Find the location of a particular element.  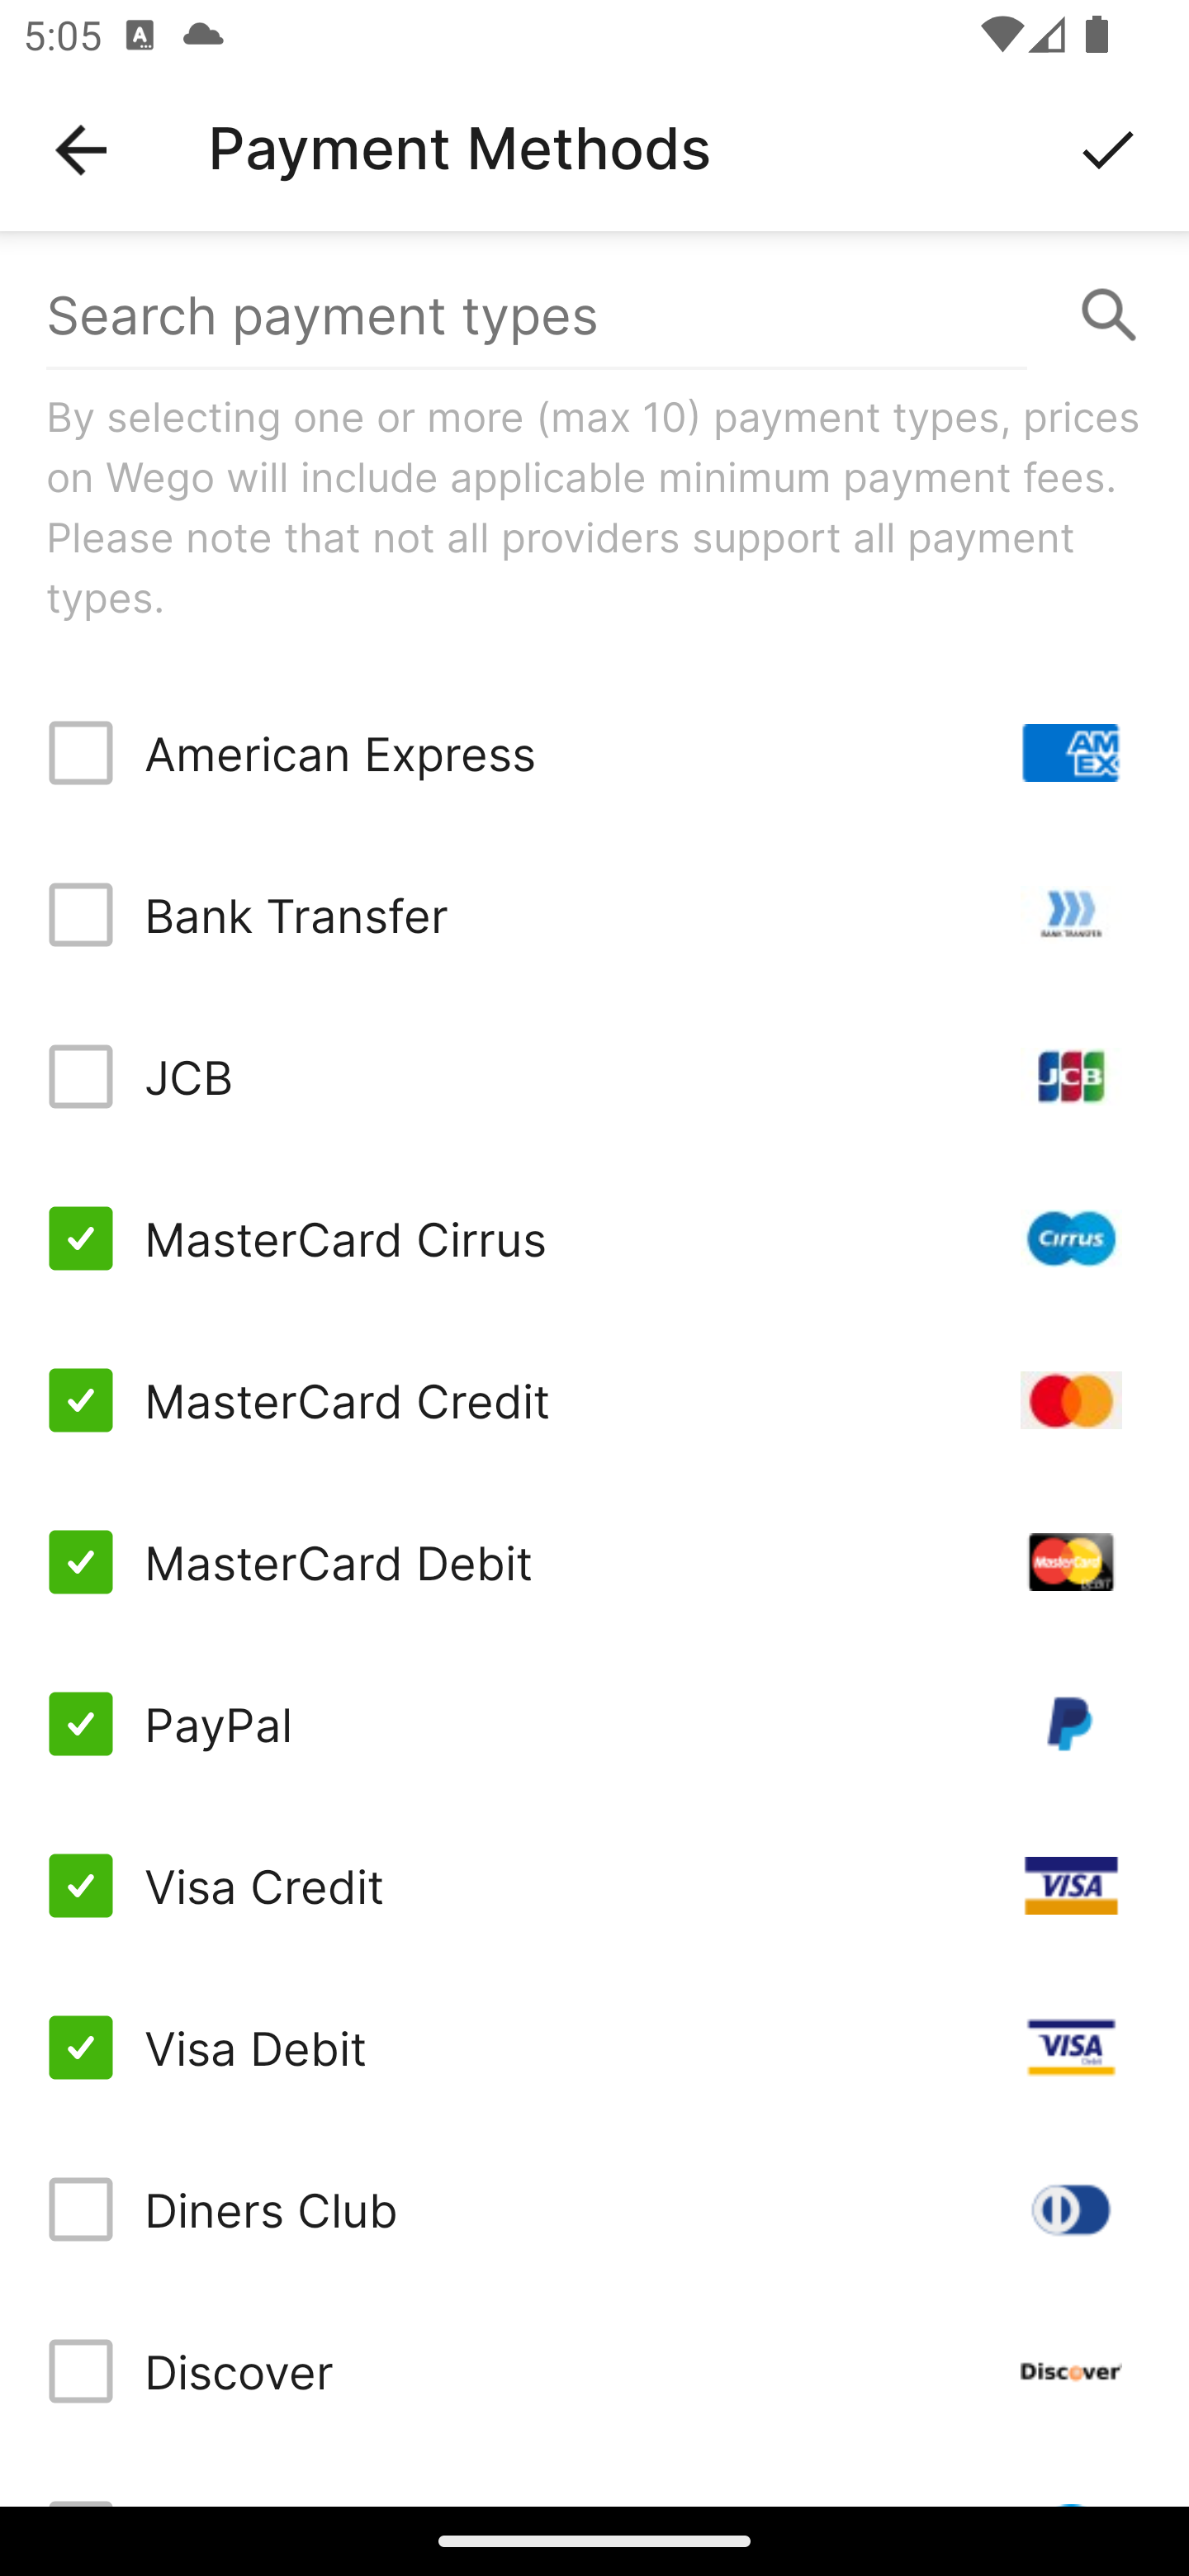

Bank Transfer is located at coordinates (594, 915).